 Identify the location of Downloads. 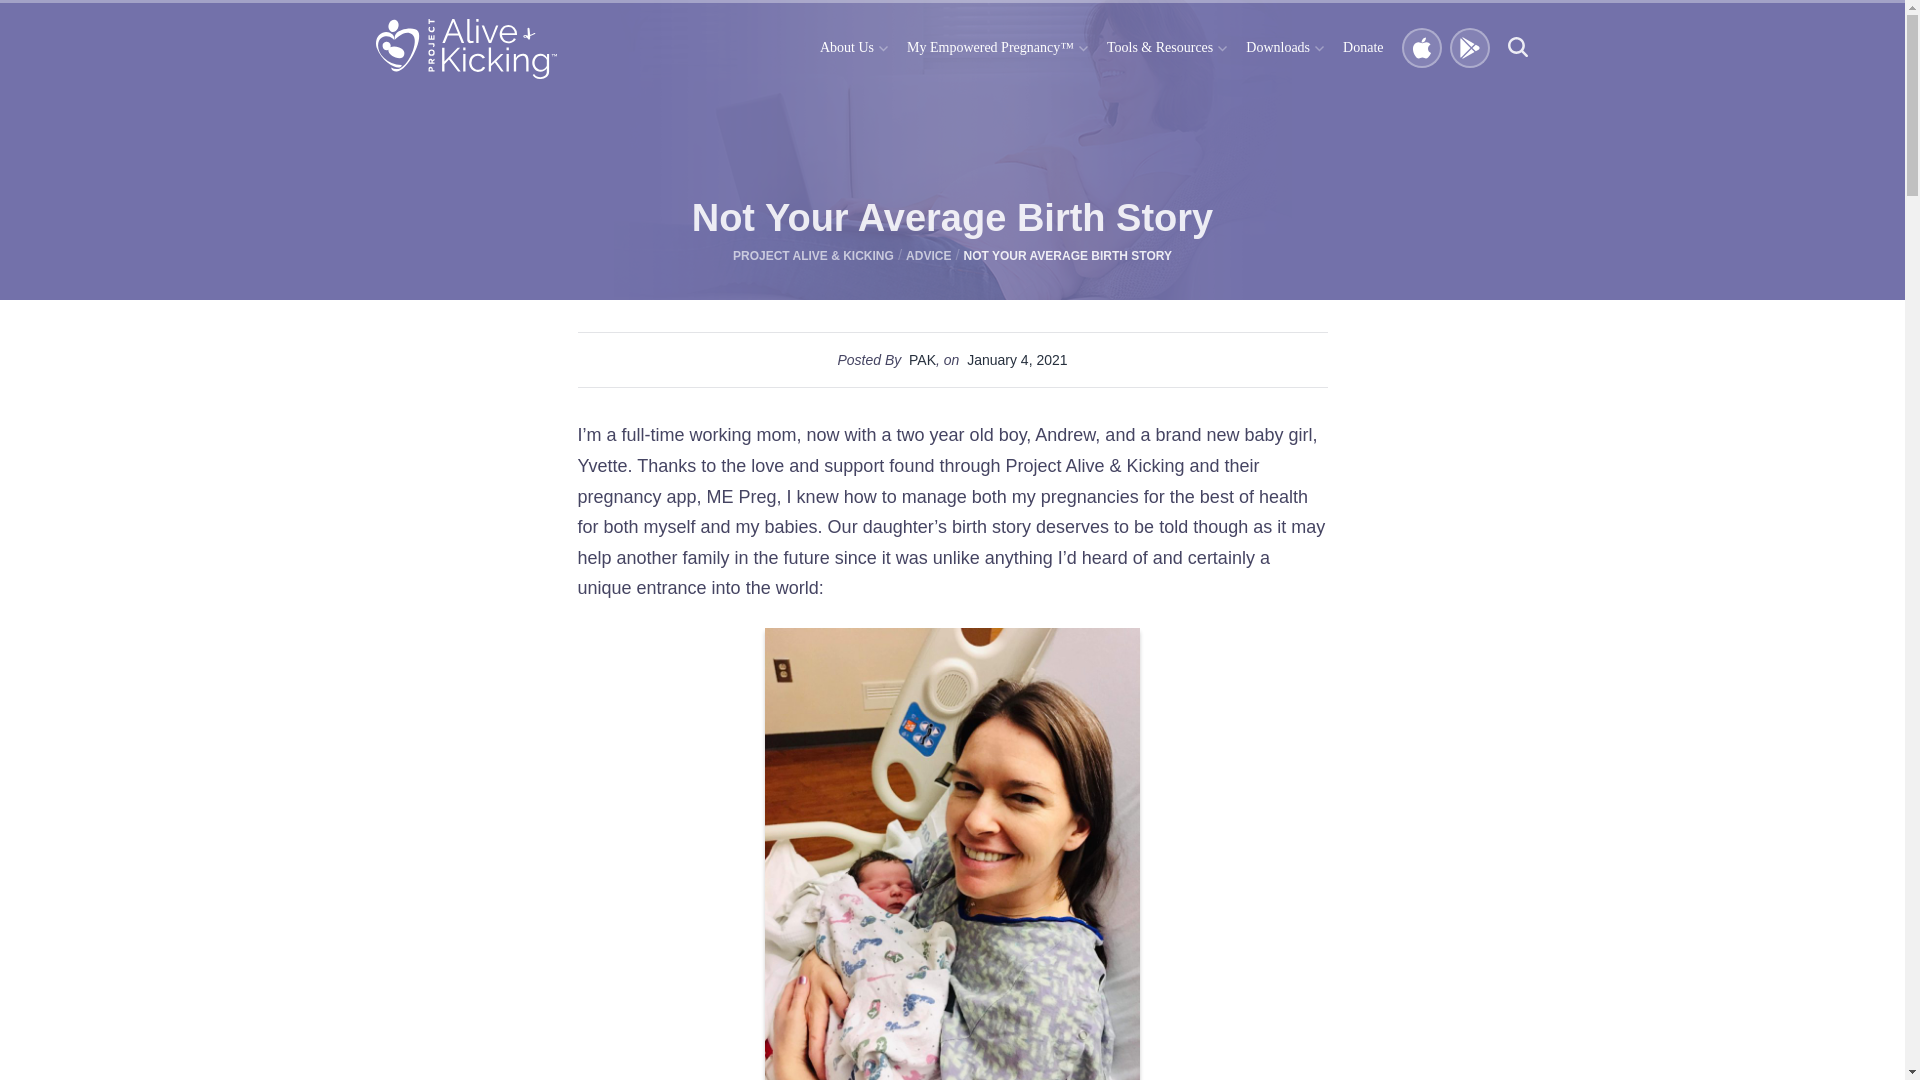
(1284, 48).